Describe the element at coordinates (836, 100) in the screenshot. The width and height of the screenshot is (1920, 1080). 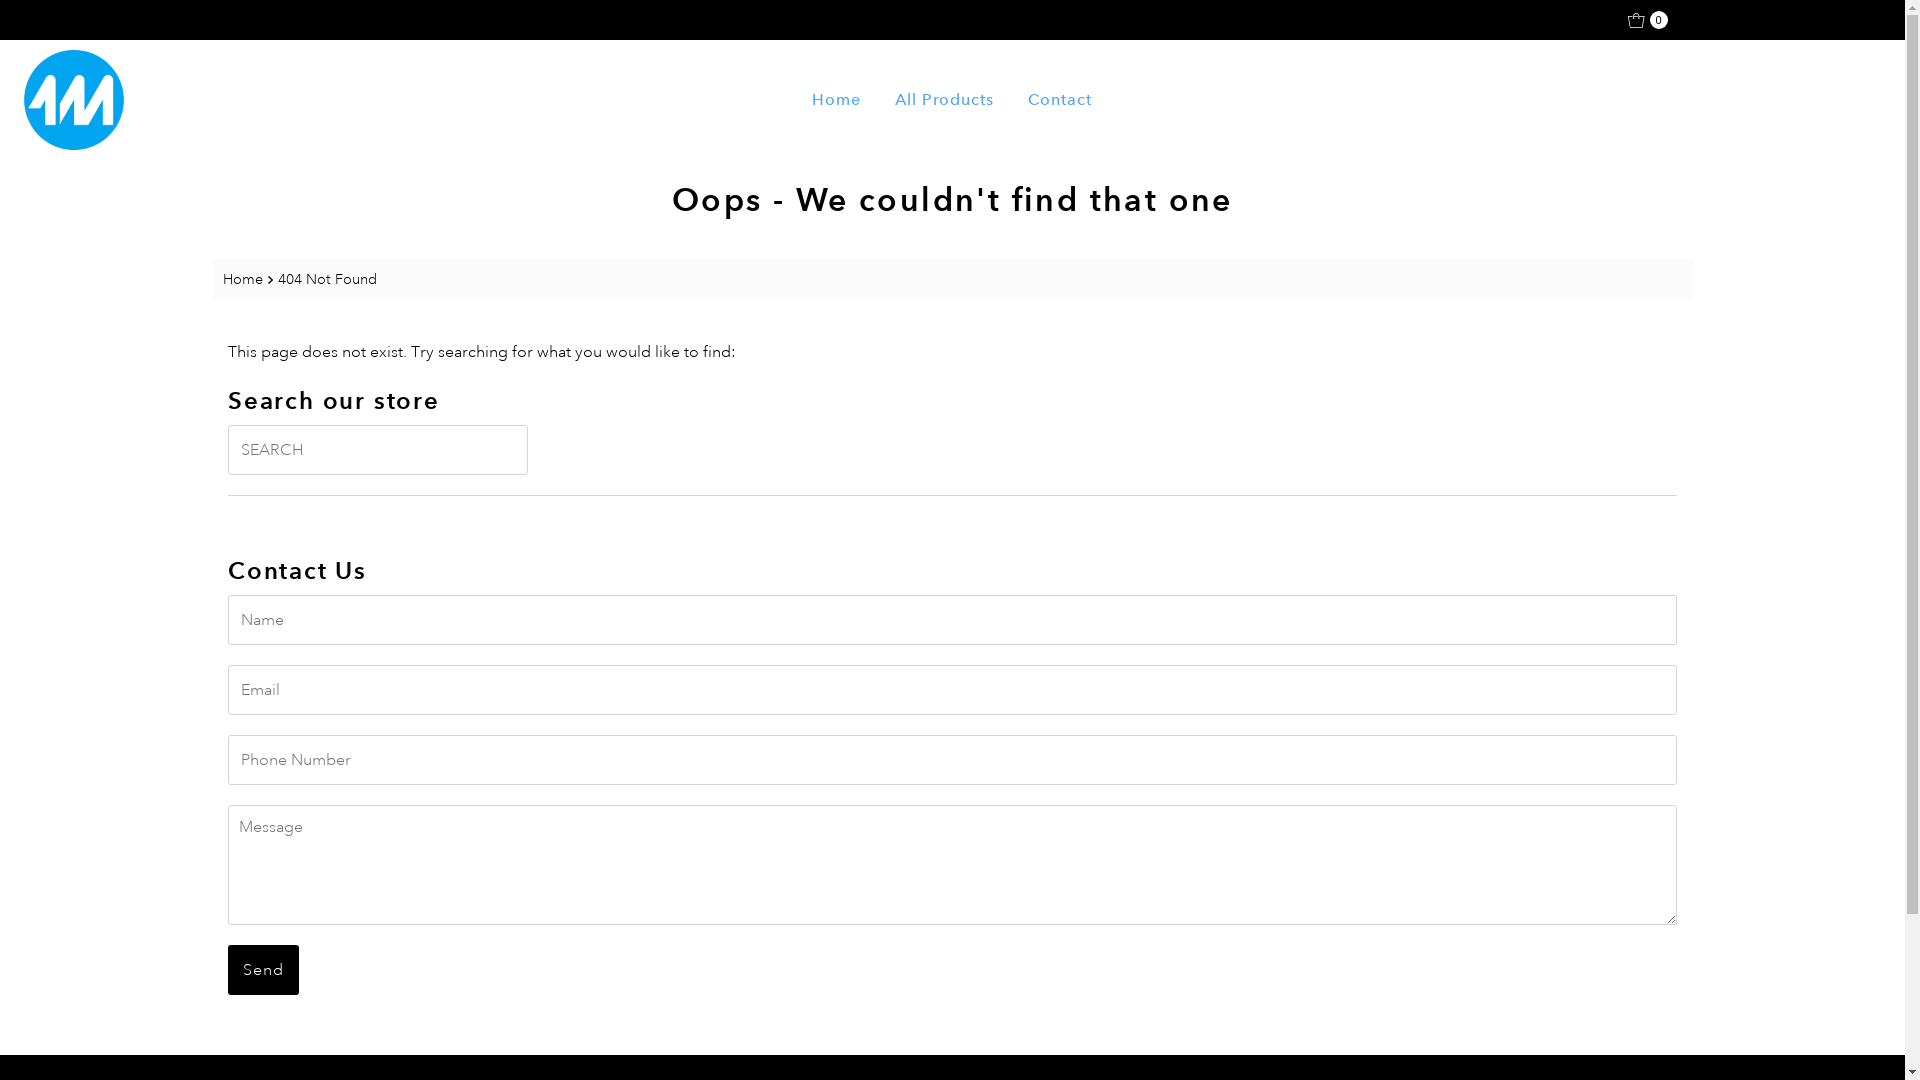
I see `Home` at that location.